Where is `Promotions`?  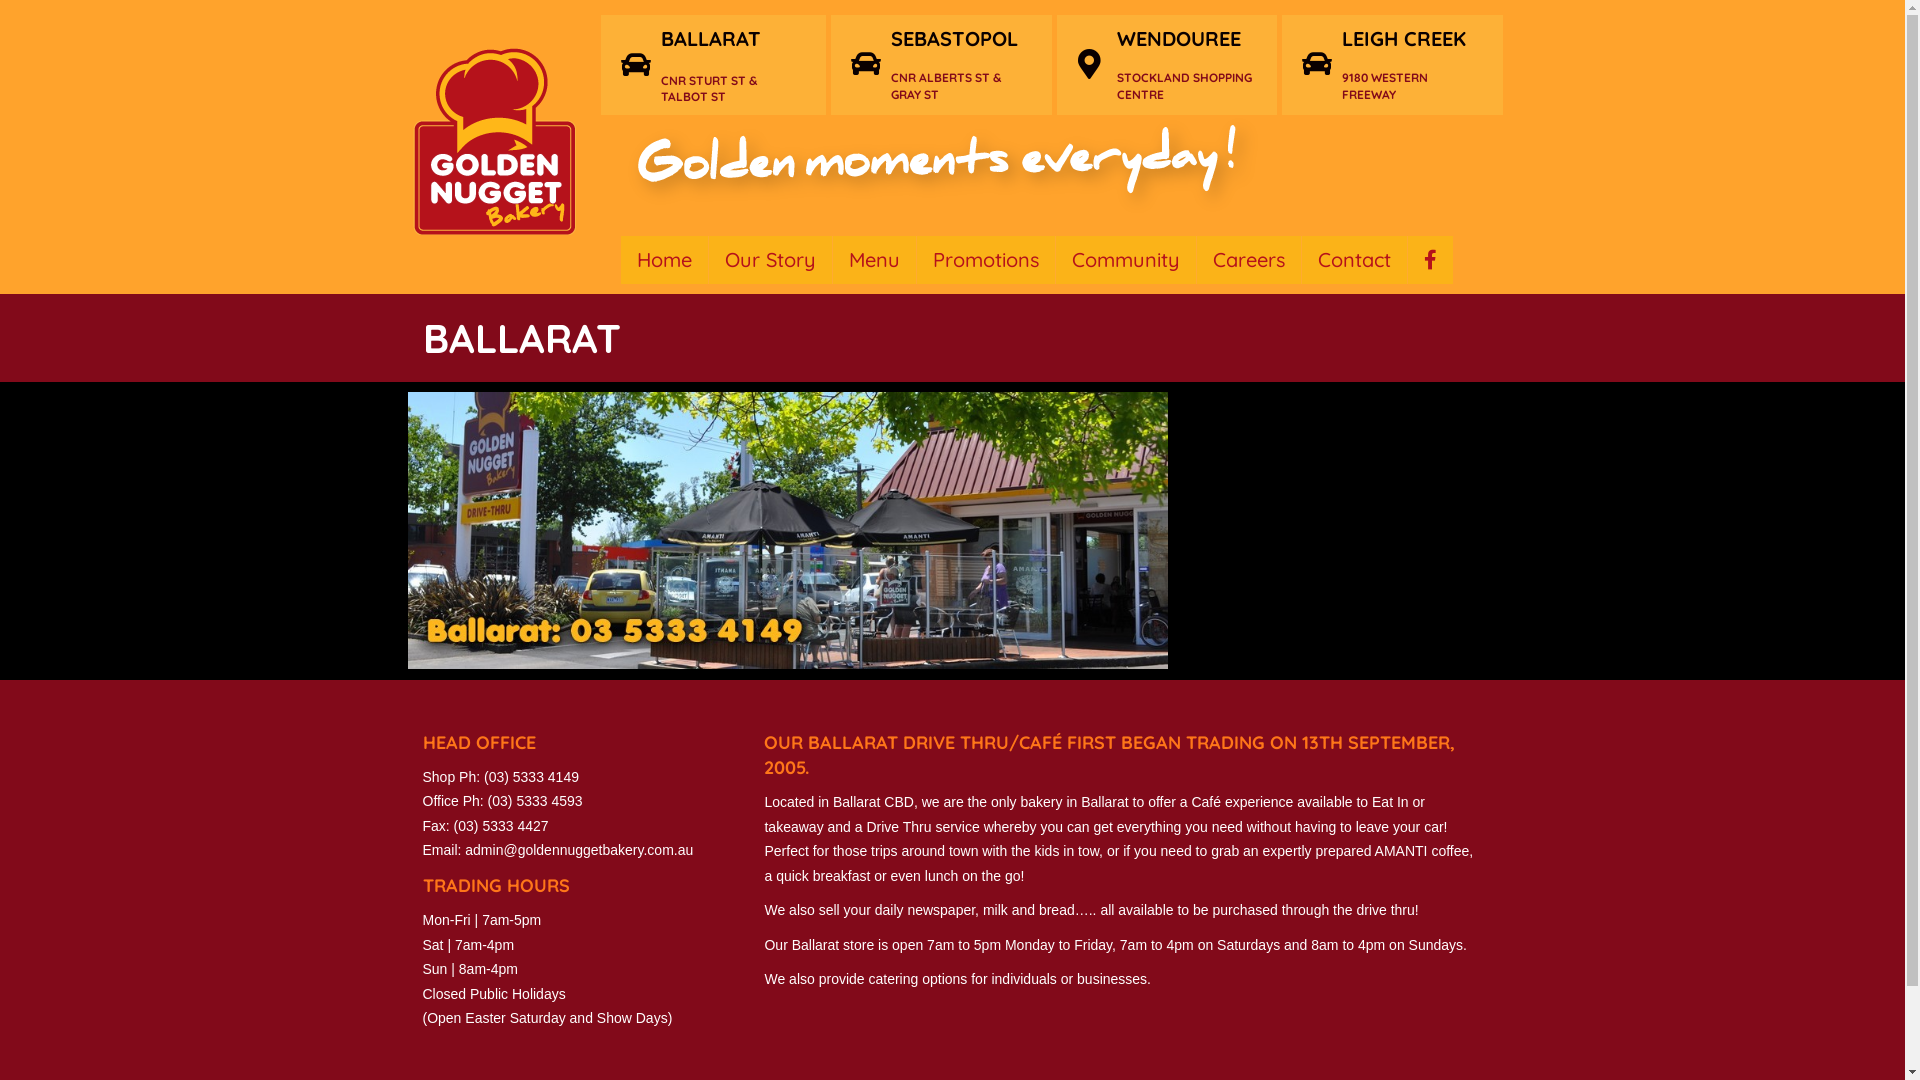 Promotions is located at coordinates (985, 260).